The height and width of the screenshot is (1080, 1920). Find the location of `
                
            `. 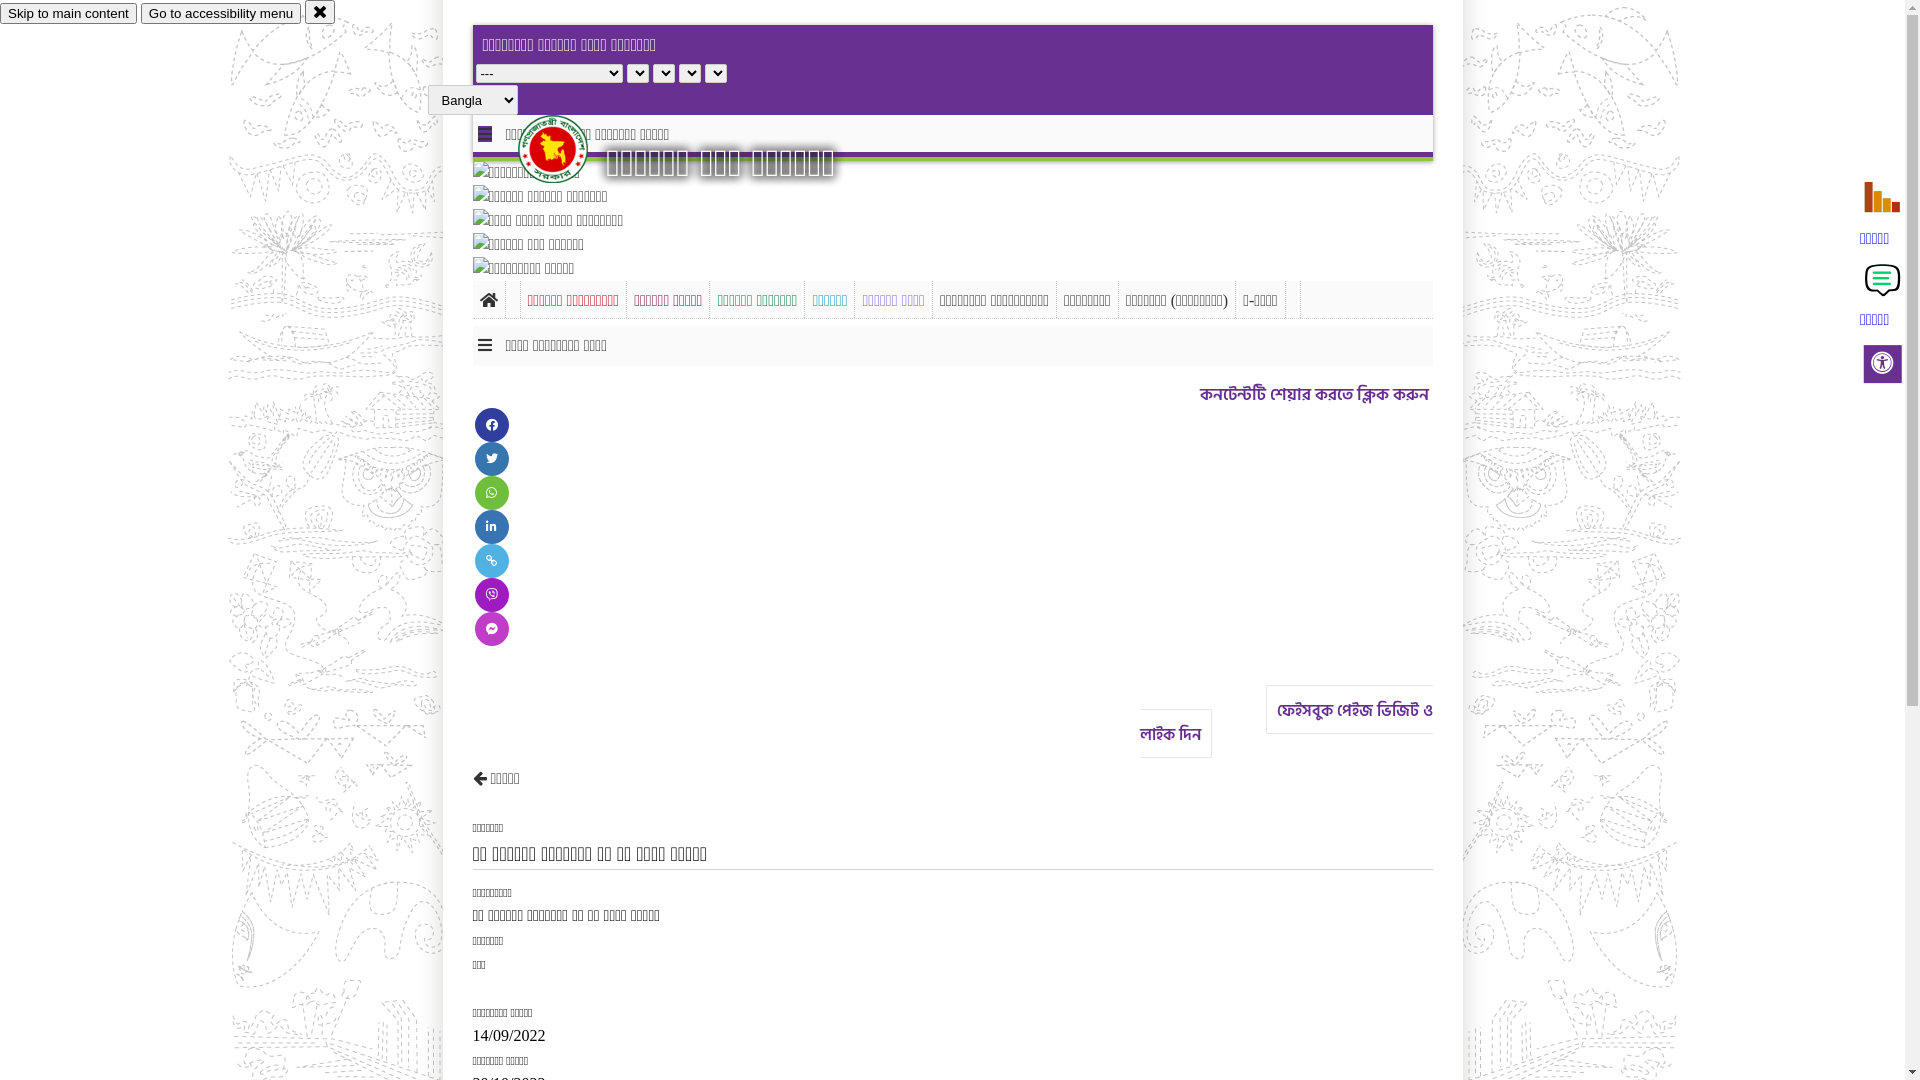


                
             is located at coordinates (570, 149).